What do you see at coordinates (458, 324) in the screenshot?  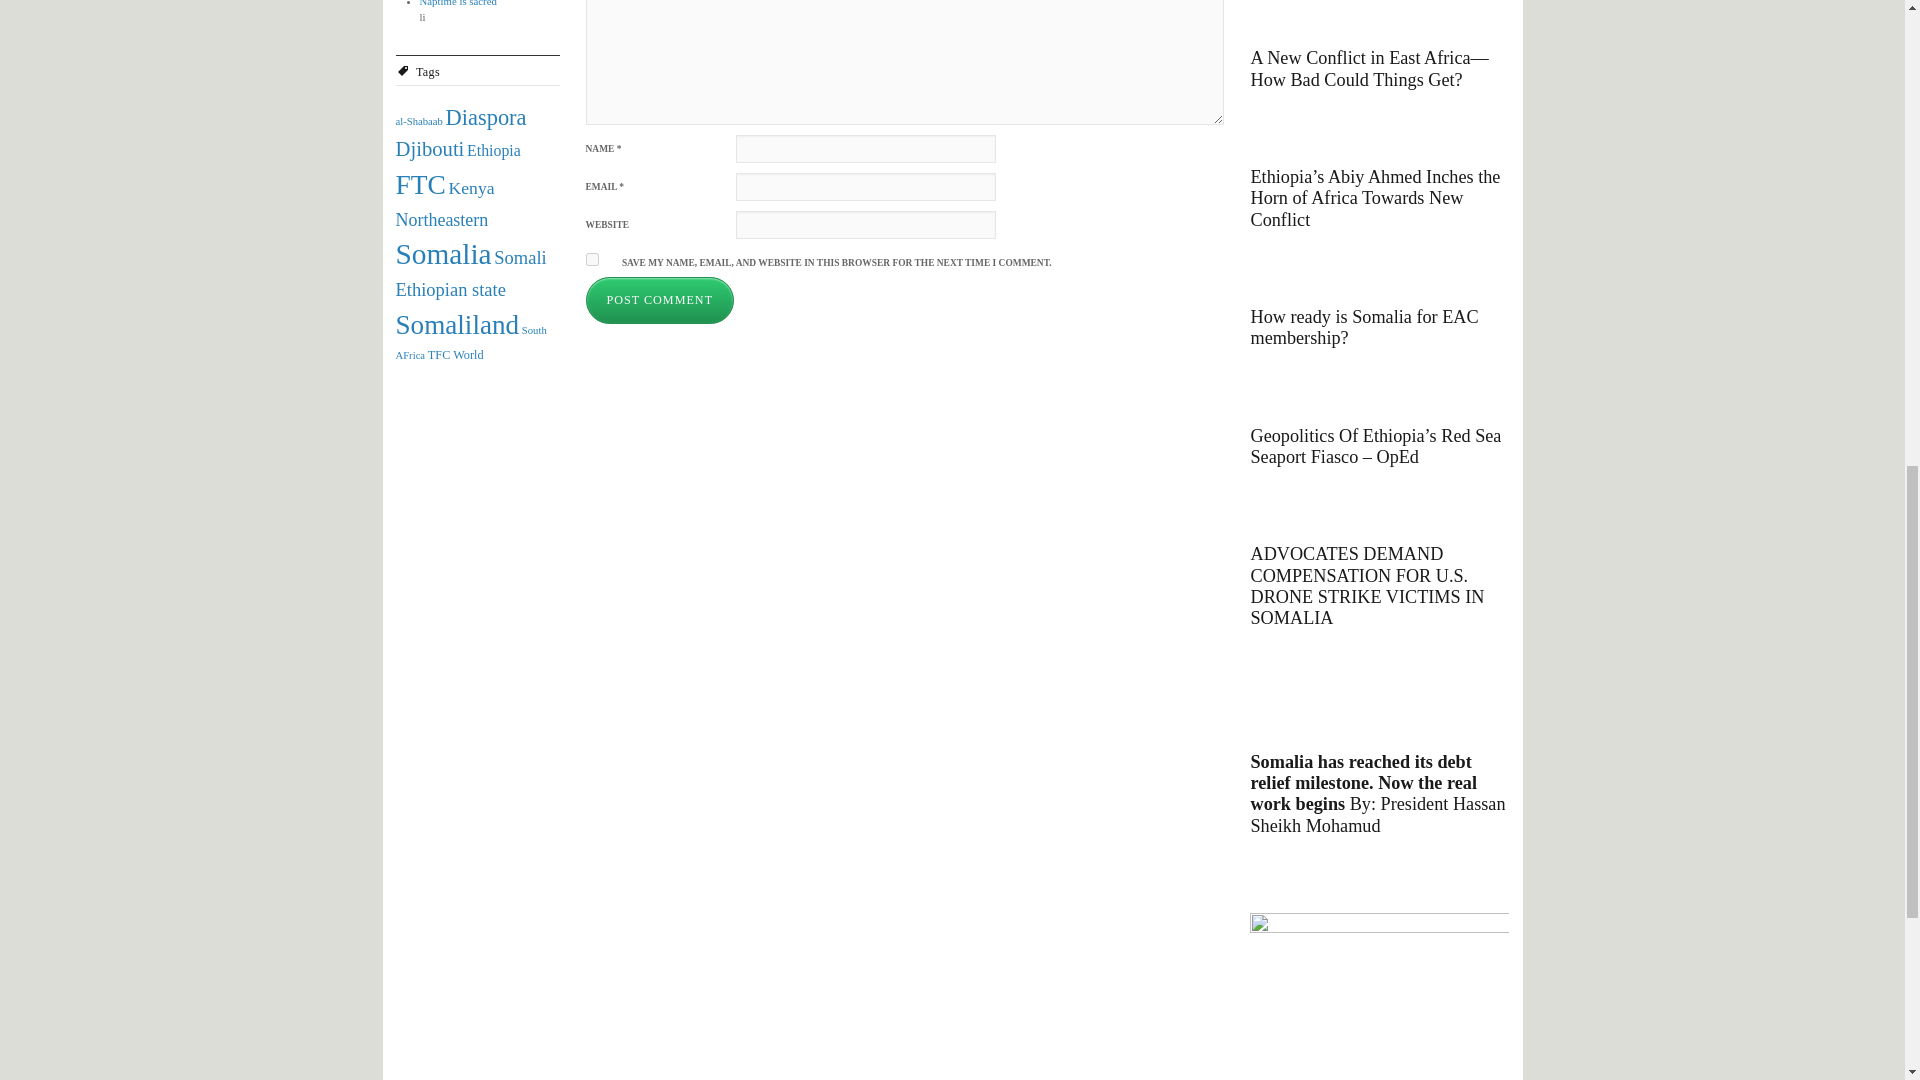 I see `Somaliland` at bounding box center [458, 324].